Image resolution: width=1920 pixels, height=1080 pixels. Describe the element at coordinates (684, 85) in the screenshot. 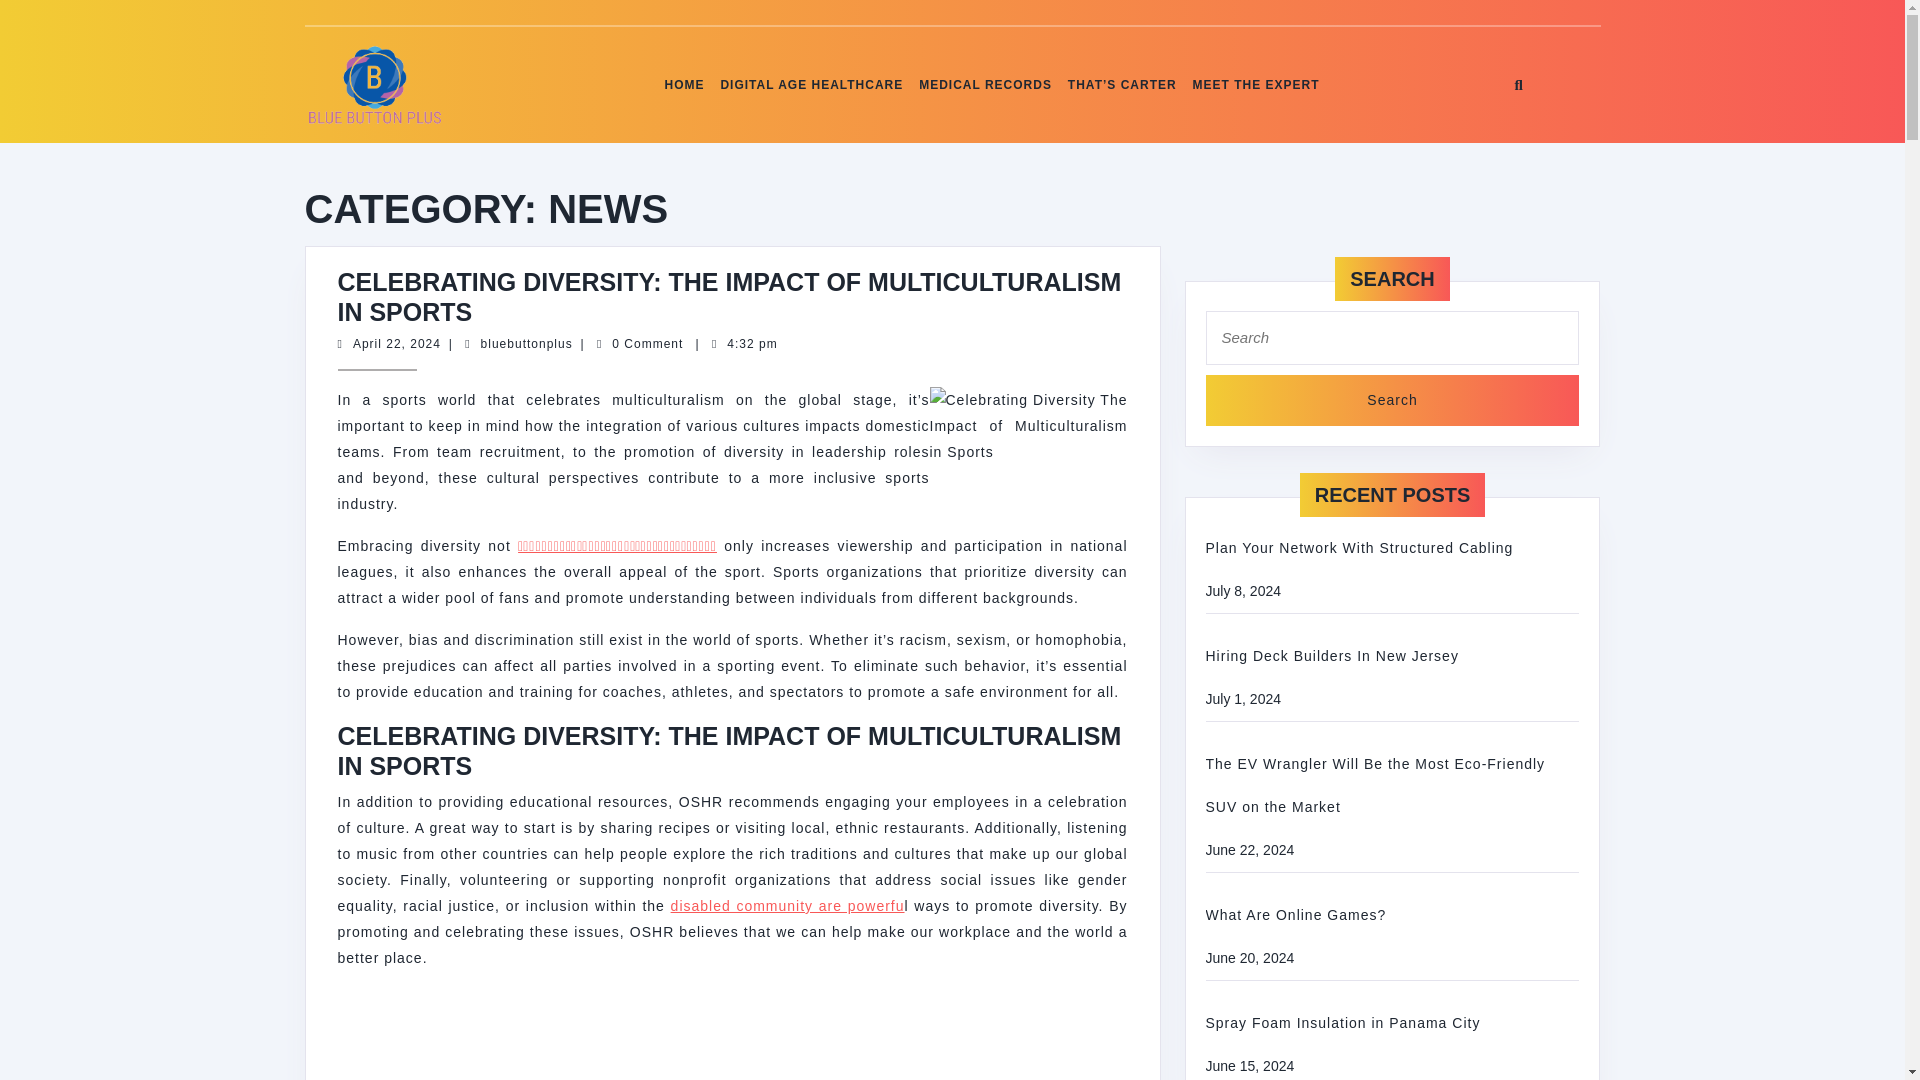

I see `HOME` at that location.